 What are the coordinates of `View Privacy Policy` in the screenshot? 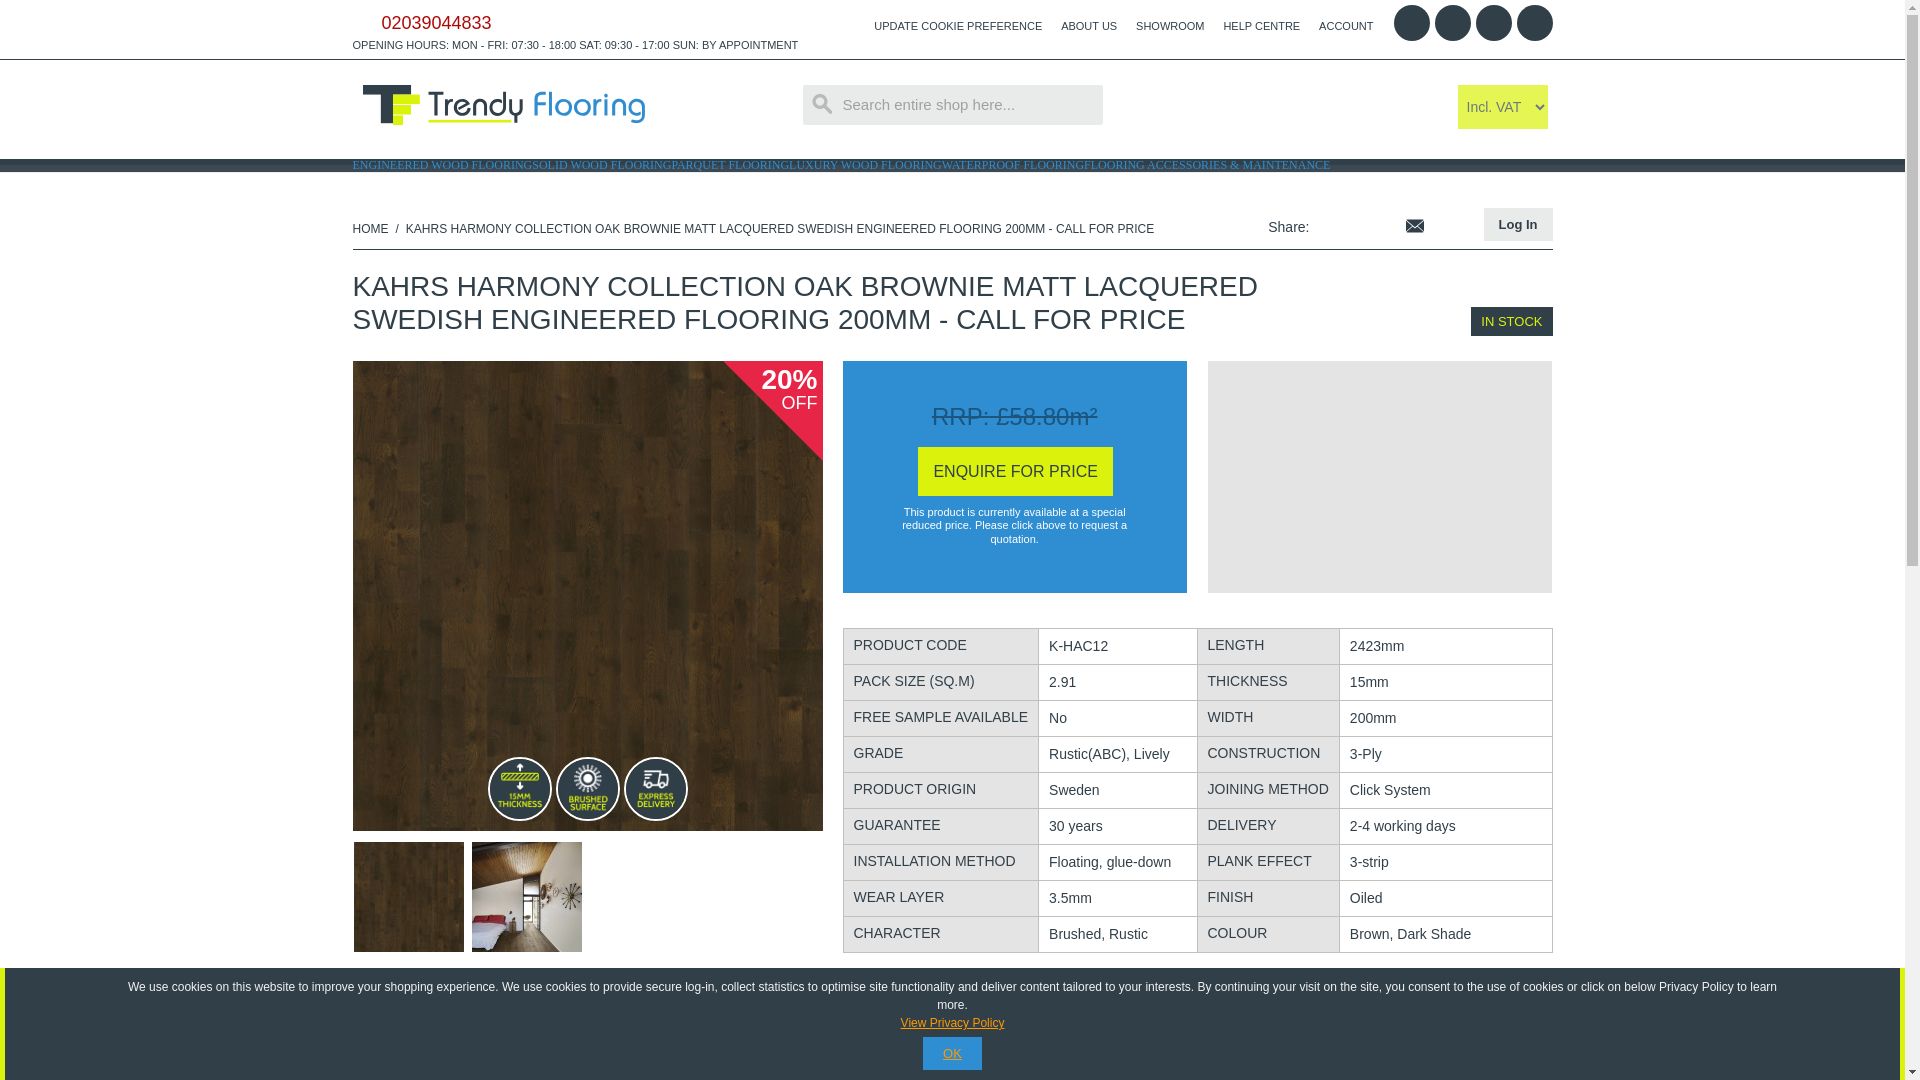 It's located at (952, 1023).